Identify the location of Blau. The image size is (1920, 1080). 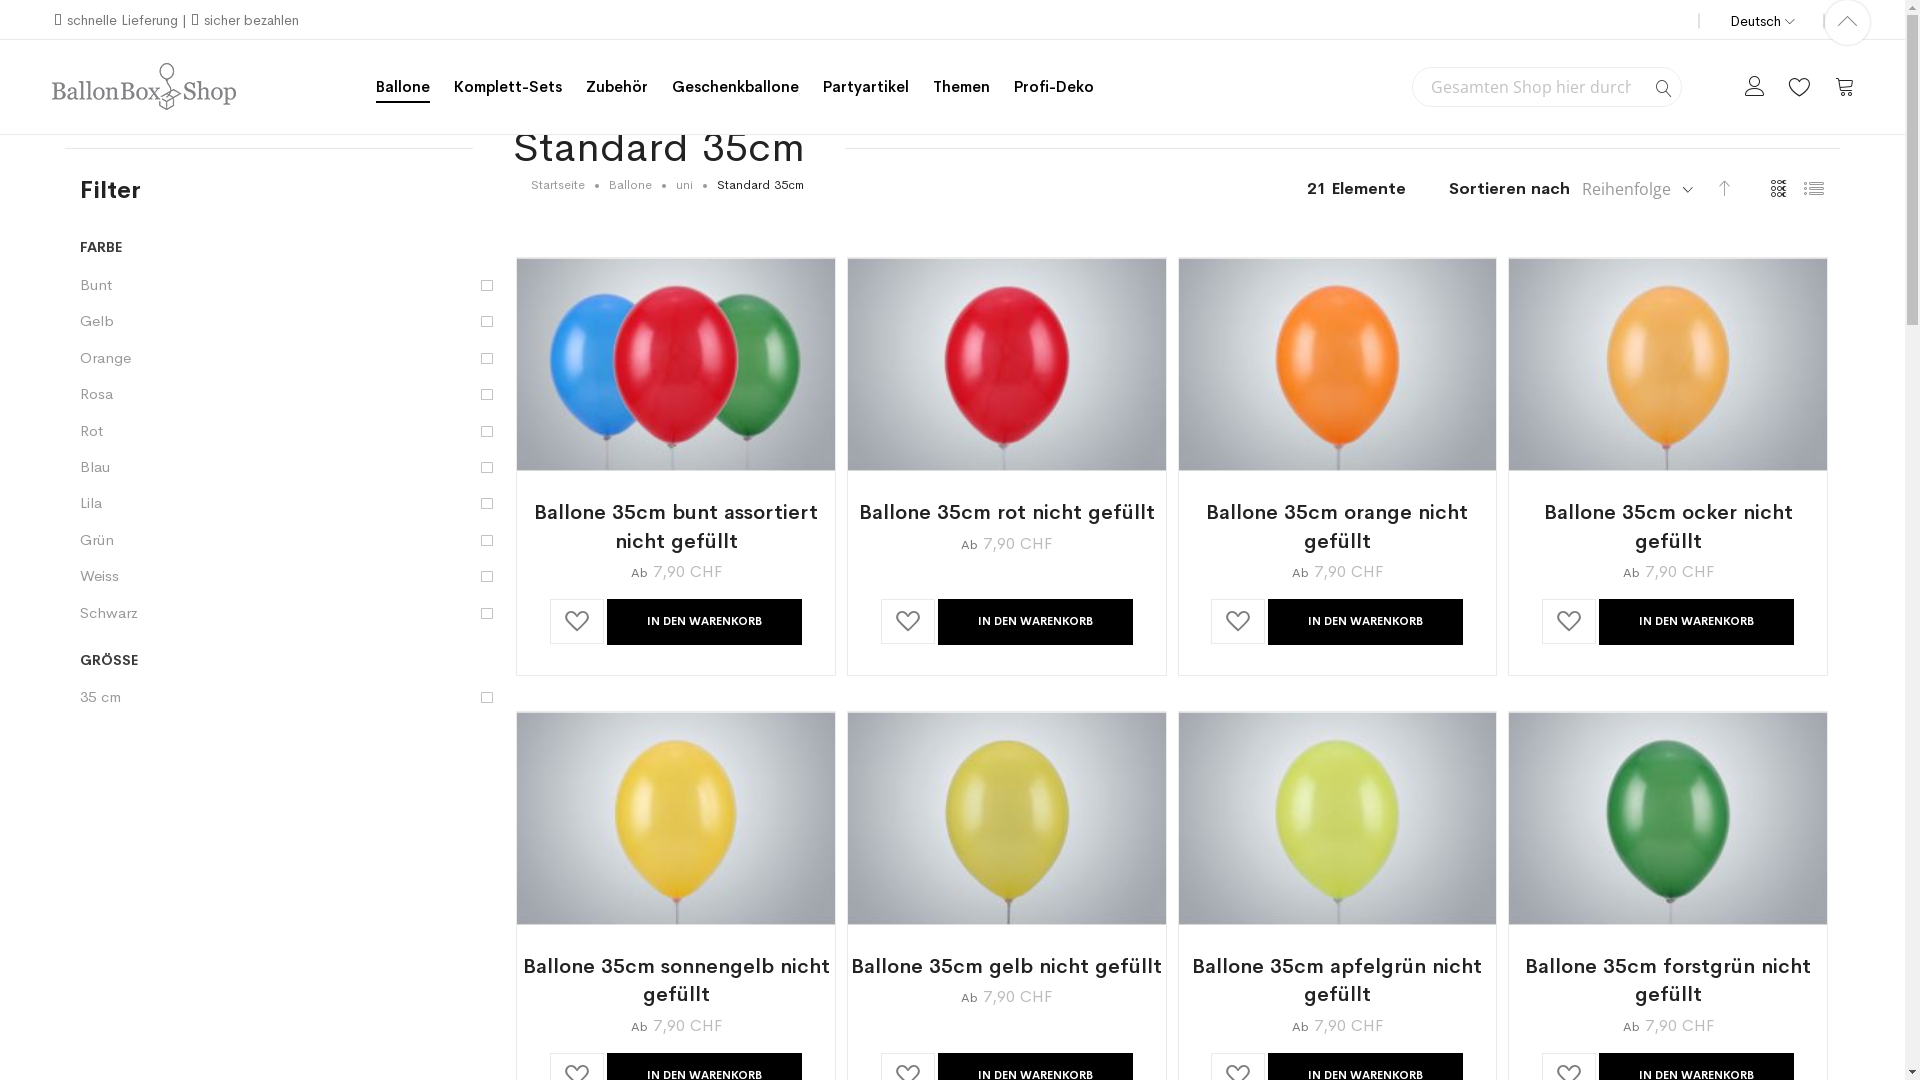
(290, 466).